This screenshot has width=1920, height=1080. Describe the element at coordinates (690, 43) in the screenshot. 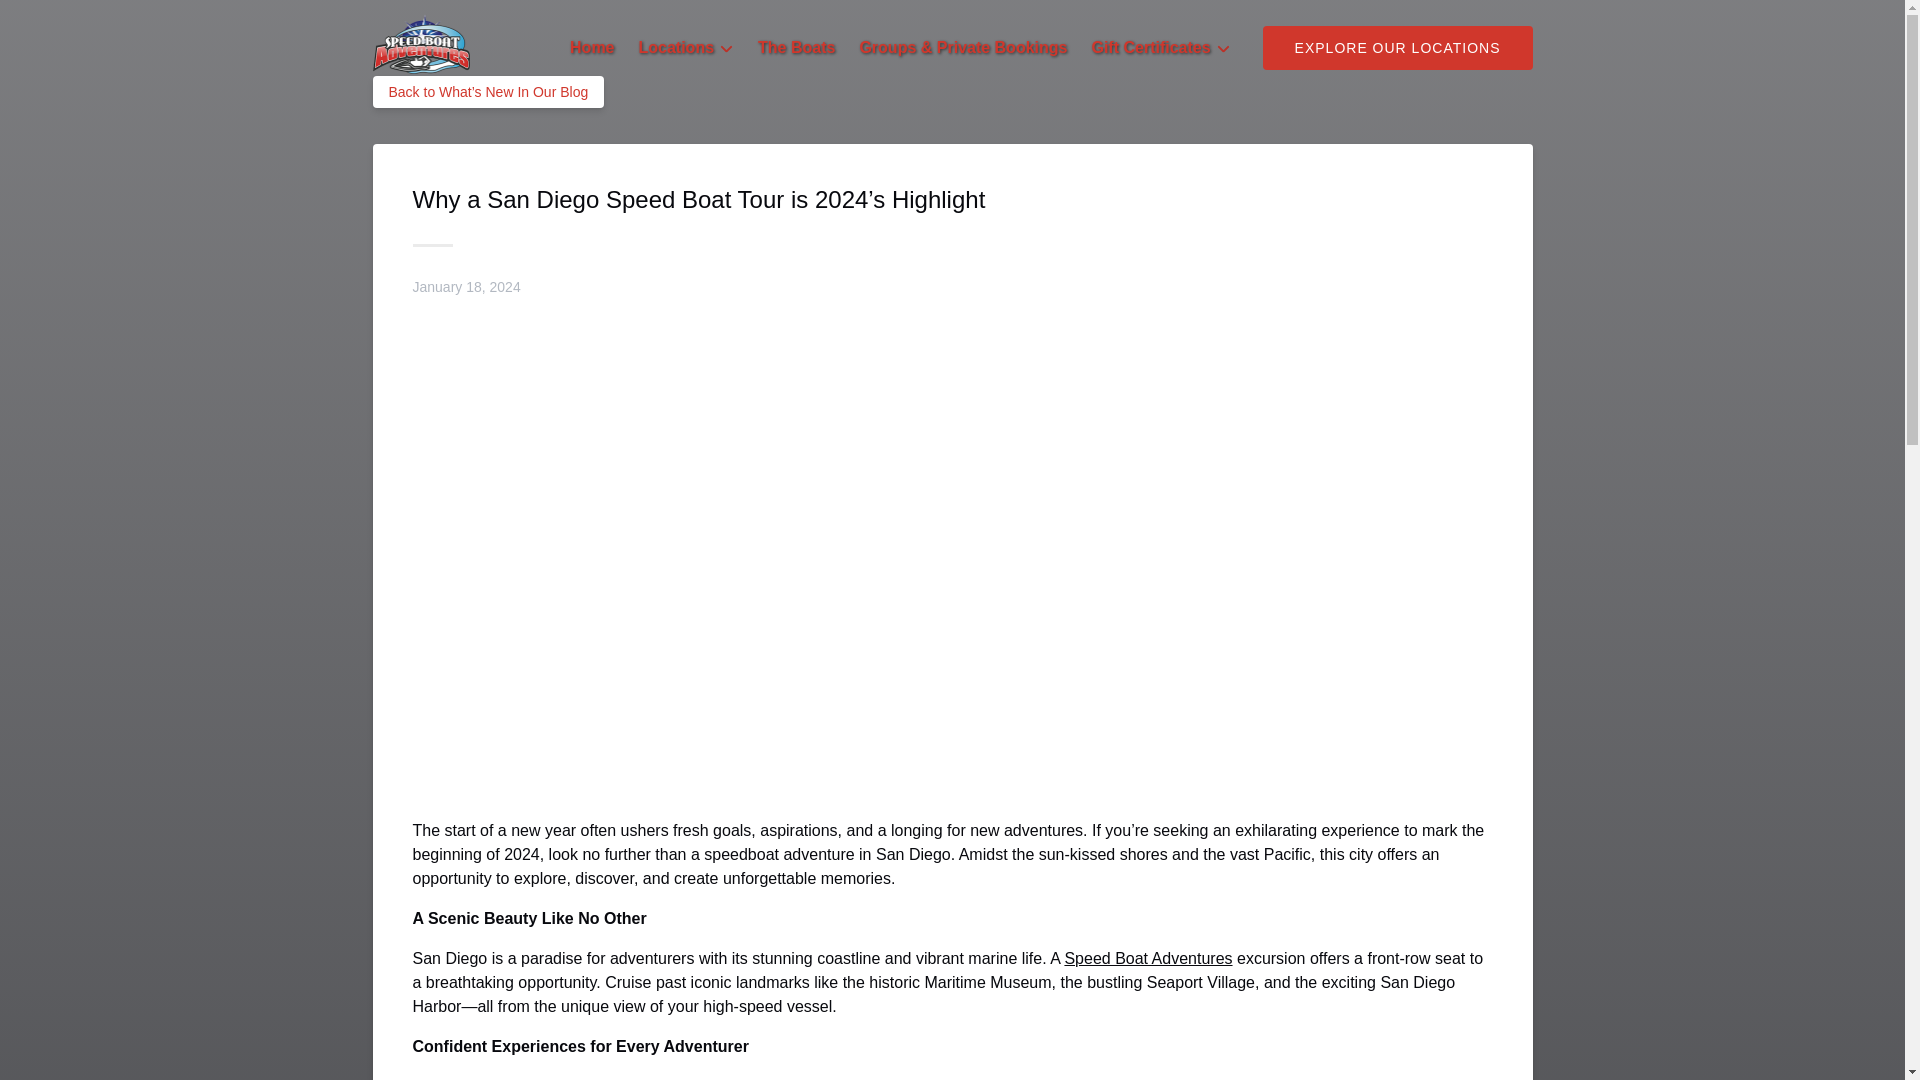

I see `Open Locations Menu` at that location.